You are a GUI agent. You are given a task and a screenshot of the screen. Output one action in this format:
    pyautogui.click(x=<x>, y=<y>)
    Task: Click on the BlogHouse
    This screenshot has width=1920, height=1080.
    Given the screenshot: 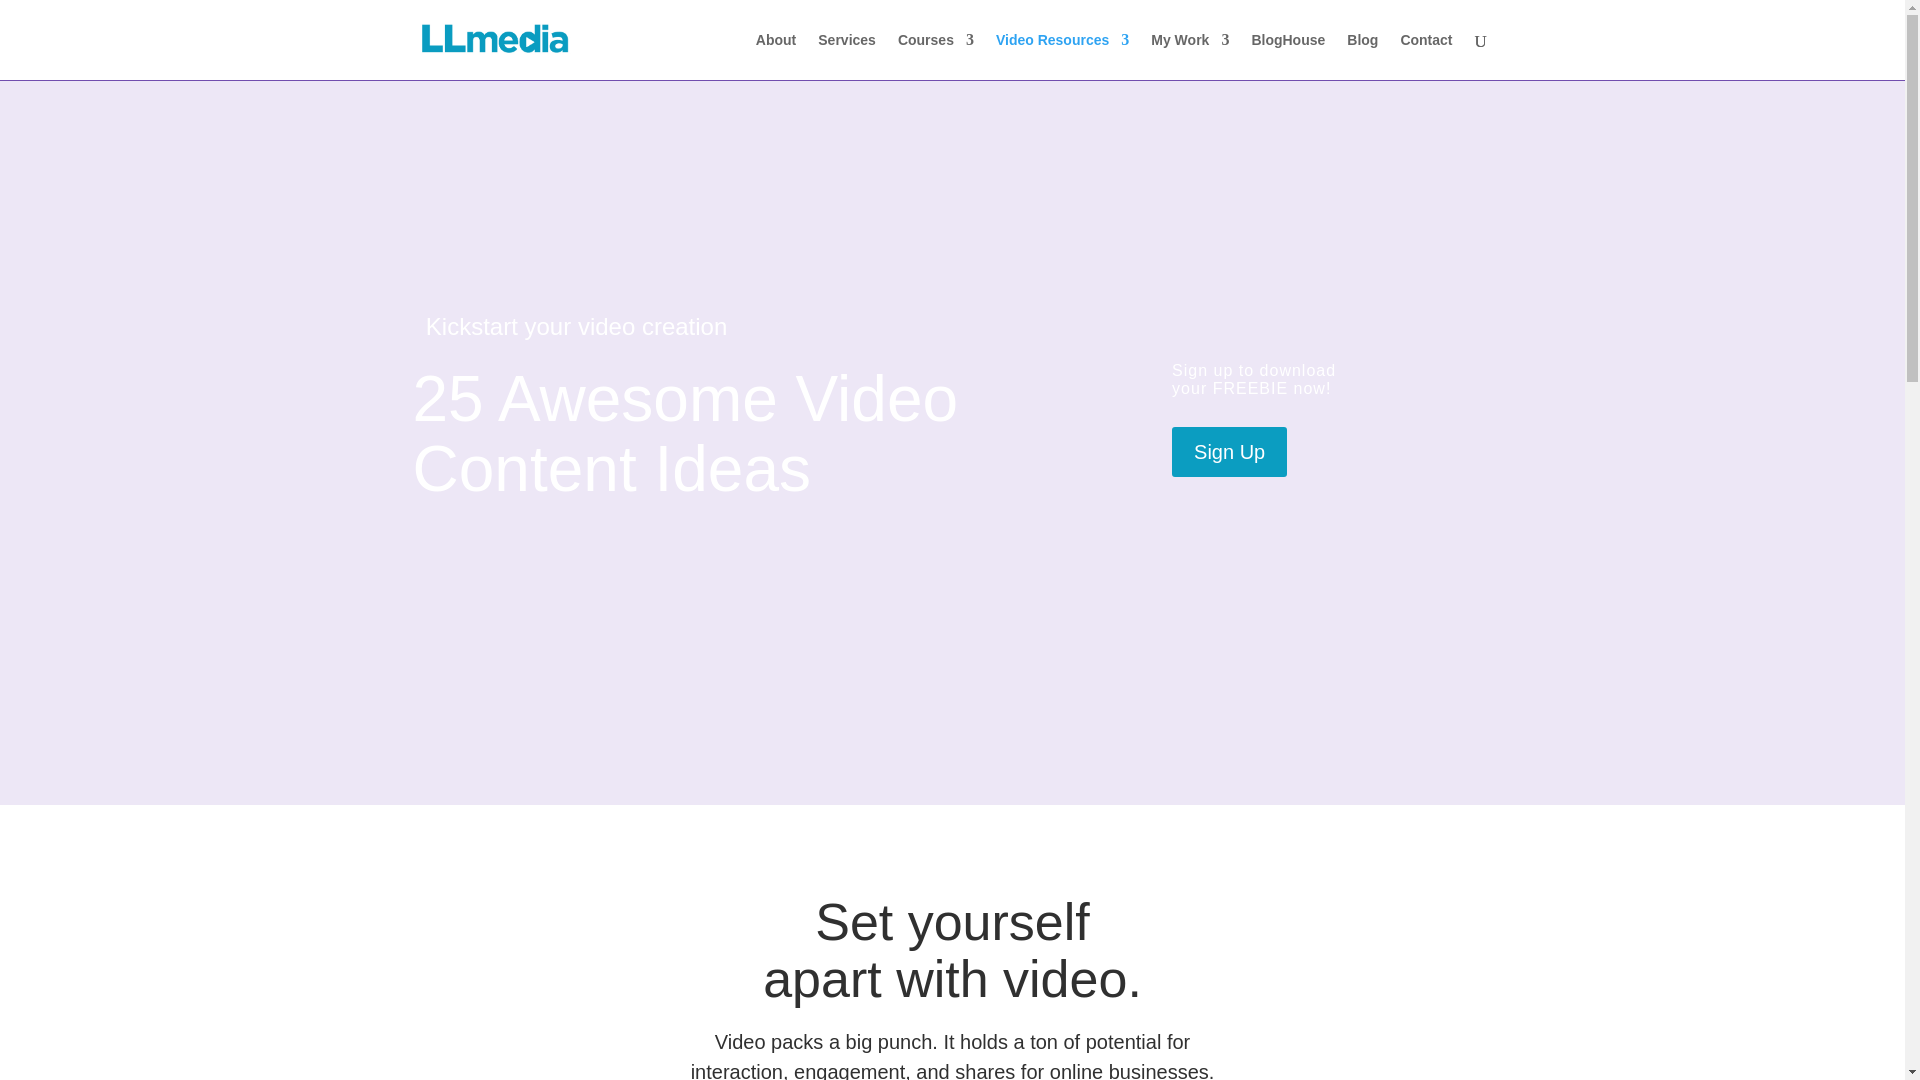 What is the action you would take?
    pyautogui.click(x=1288, y=56)
    